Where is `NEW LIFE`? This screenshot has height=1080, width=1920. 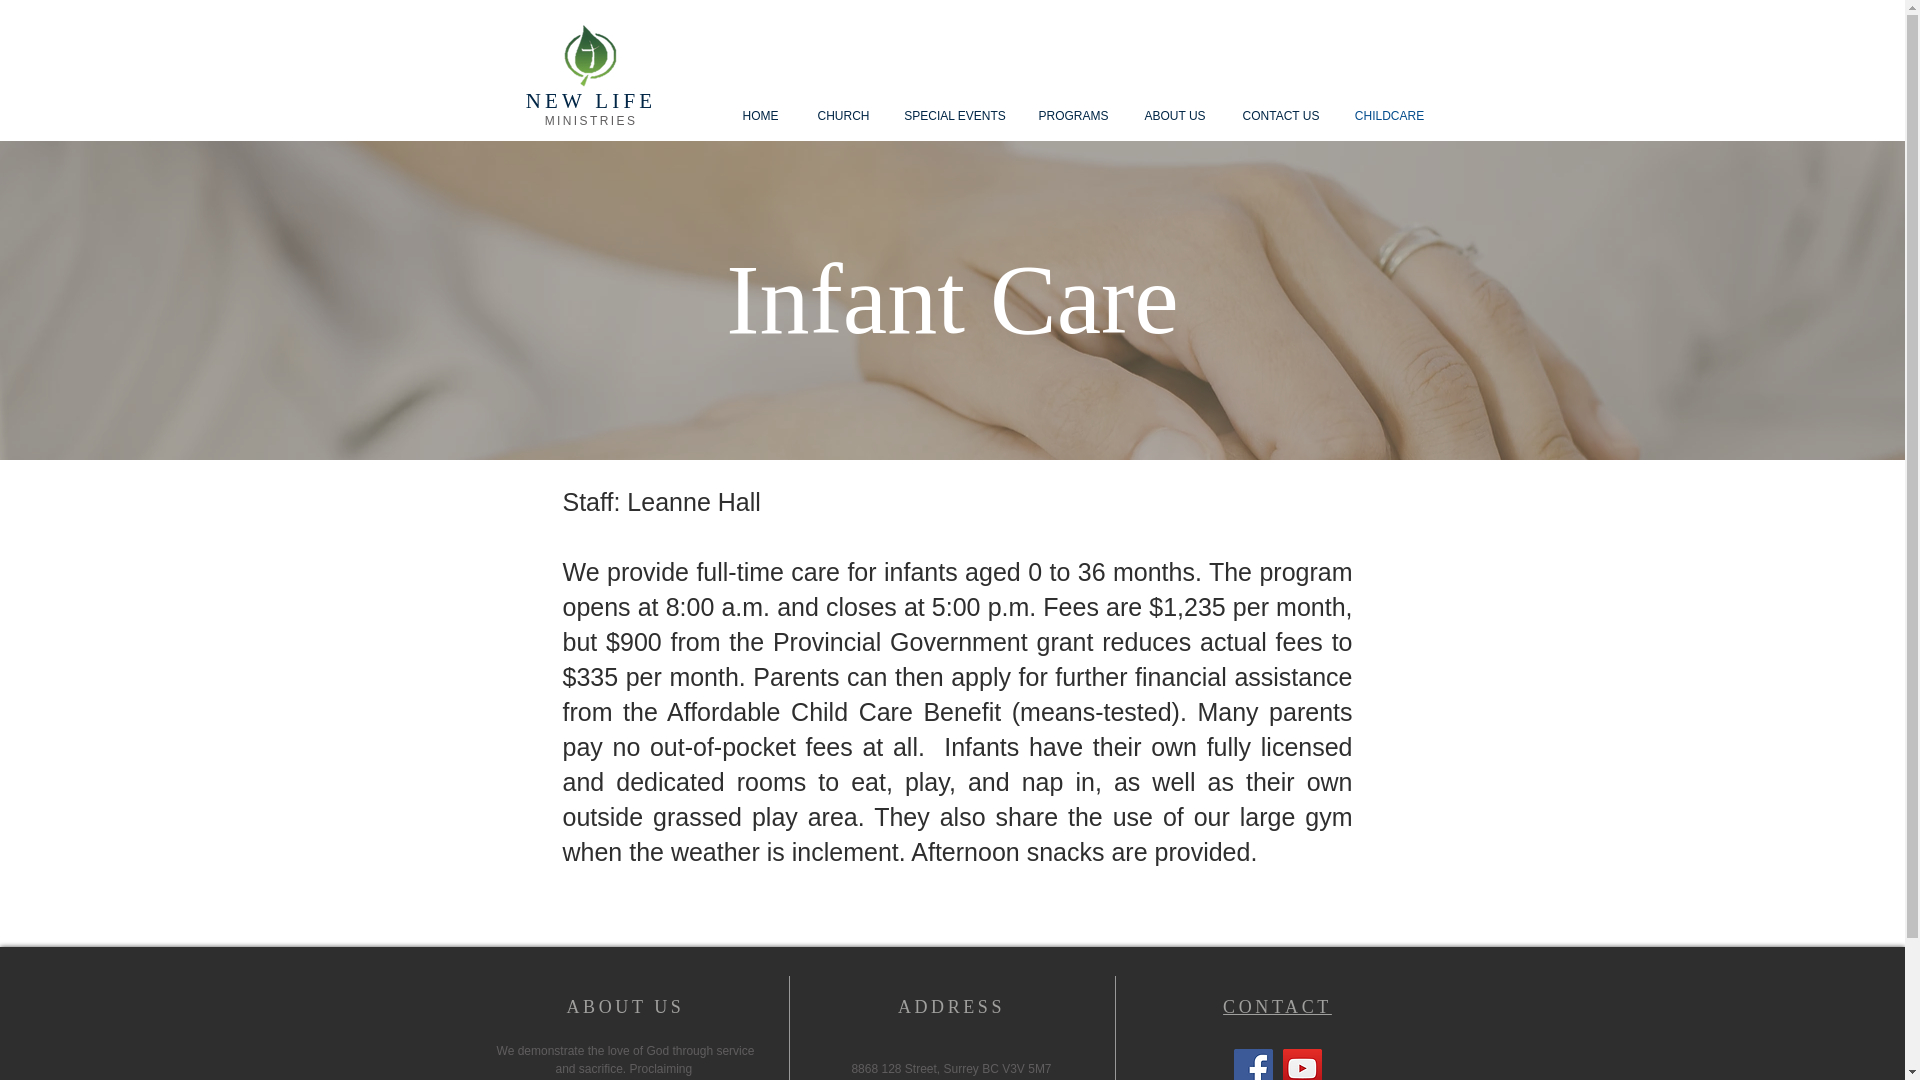
NEW LIFE is located at coordinates (591, 100).